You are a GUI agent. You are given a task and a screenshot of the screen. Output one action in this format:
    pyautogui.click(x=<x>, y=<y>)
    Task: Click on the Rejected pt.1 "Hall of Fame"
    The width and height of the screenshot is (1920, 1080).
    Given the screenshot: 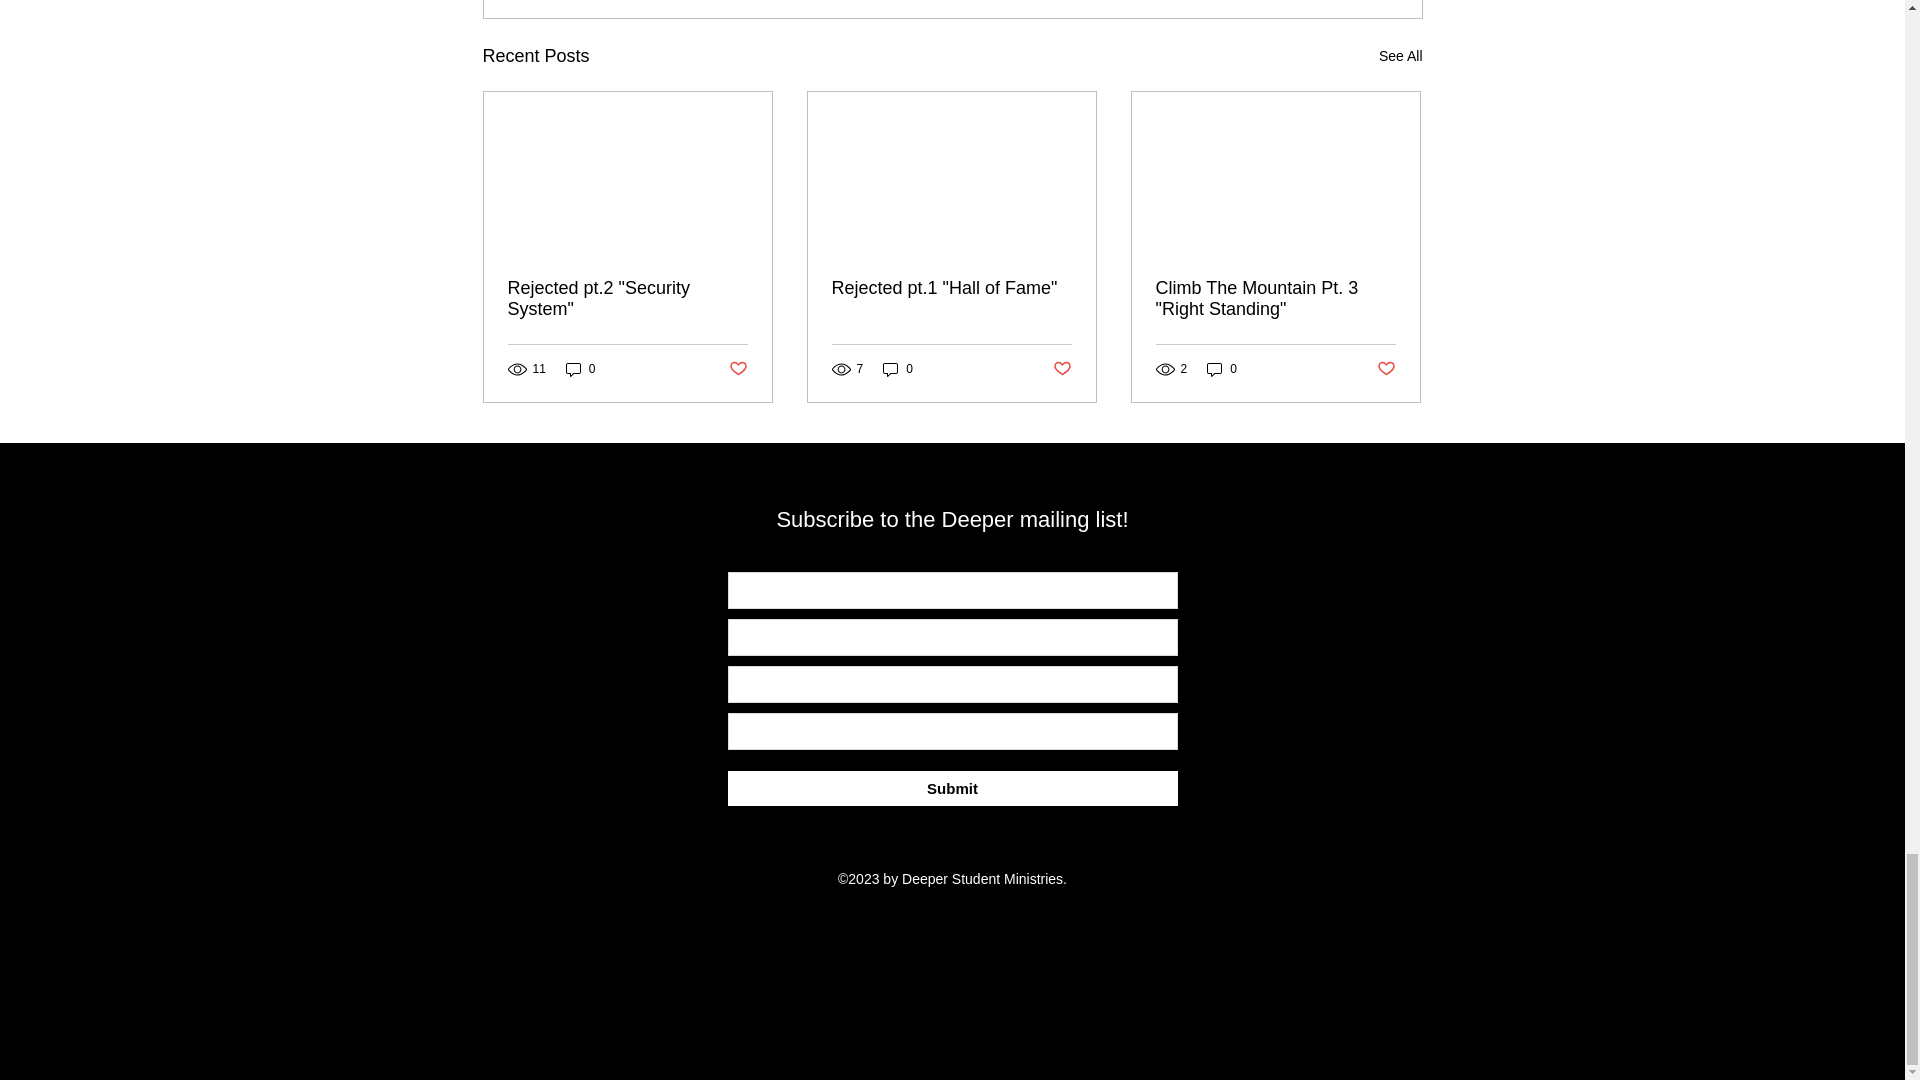 What is the action you would take?
    pyautogui.click(x=951, y=288)
    